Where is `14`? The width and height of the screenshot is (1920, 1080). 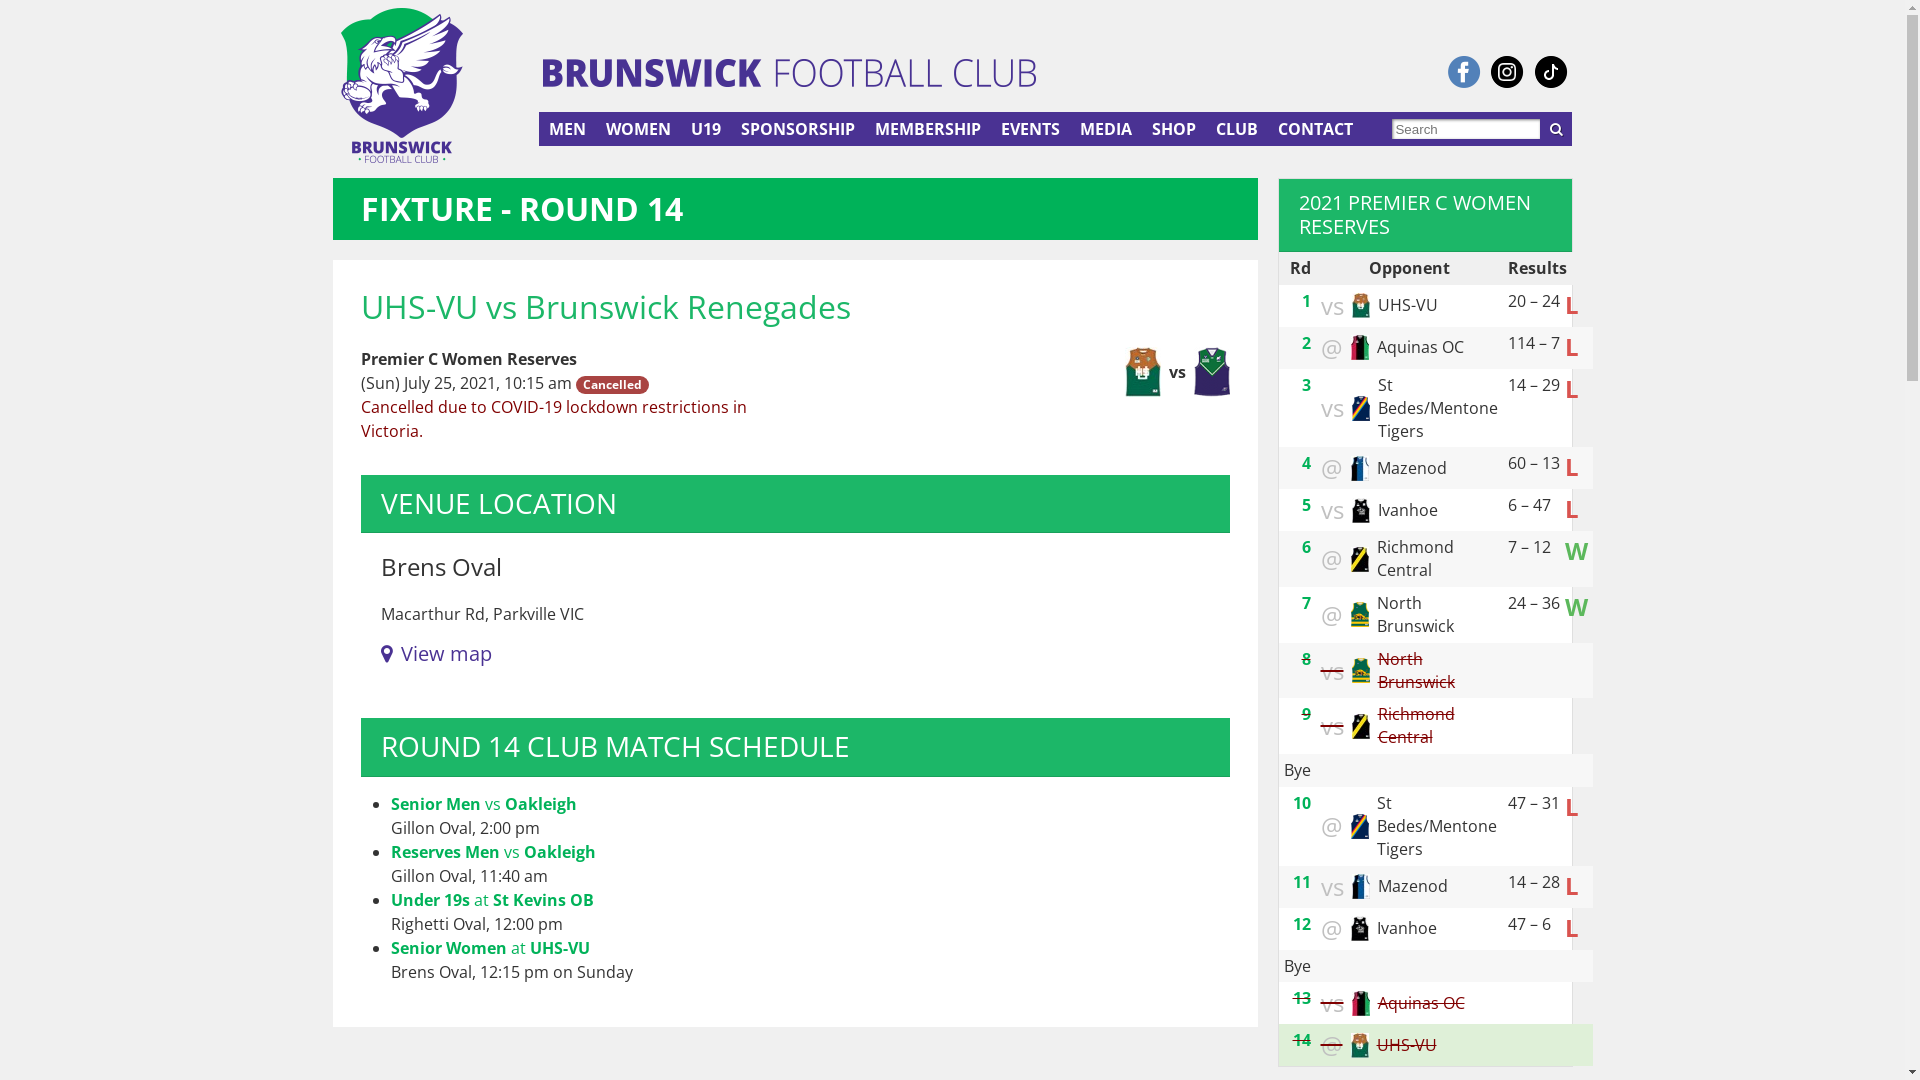
14 is located at coordinates (1301, 1040).